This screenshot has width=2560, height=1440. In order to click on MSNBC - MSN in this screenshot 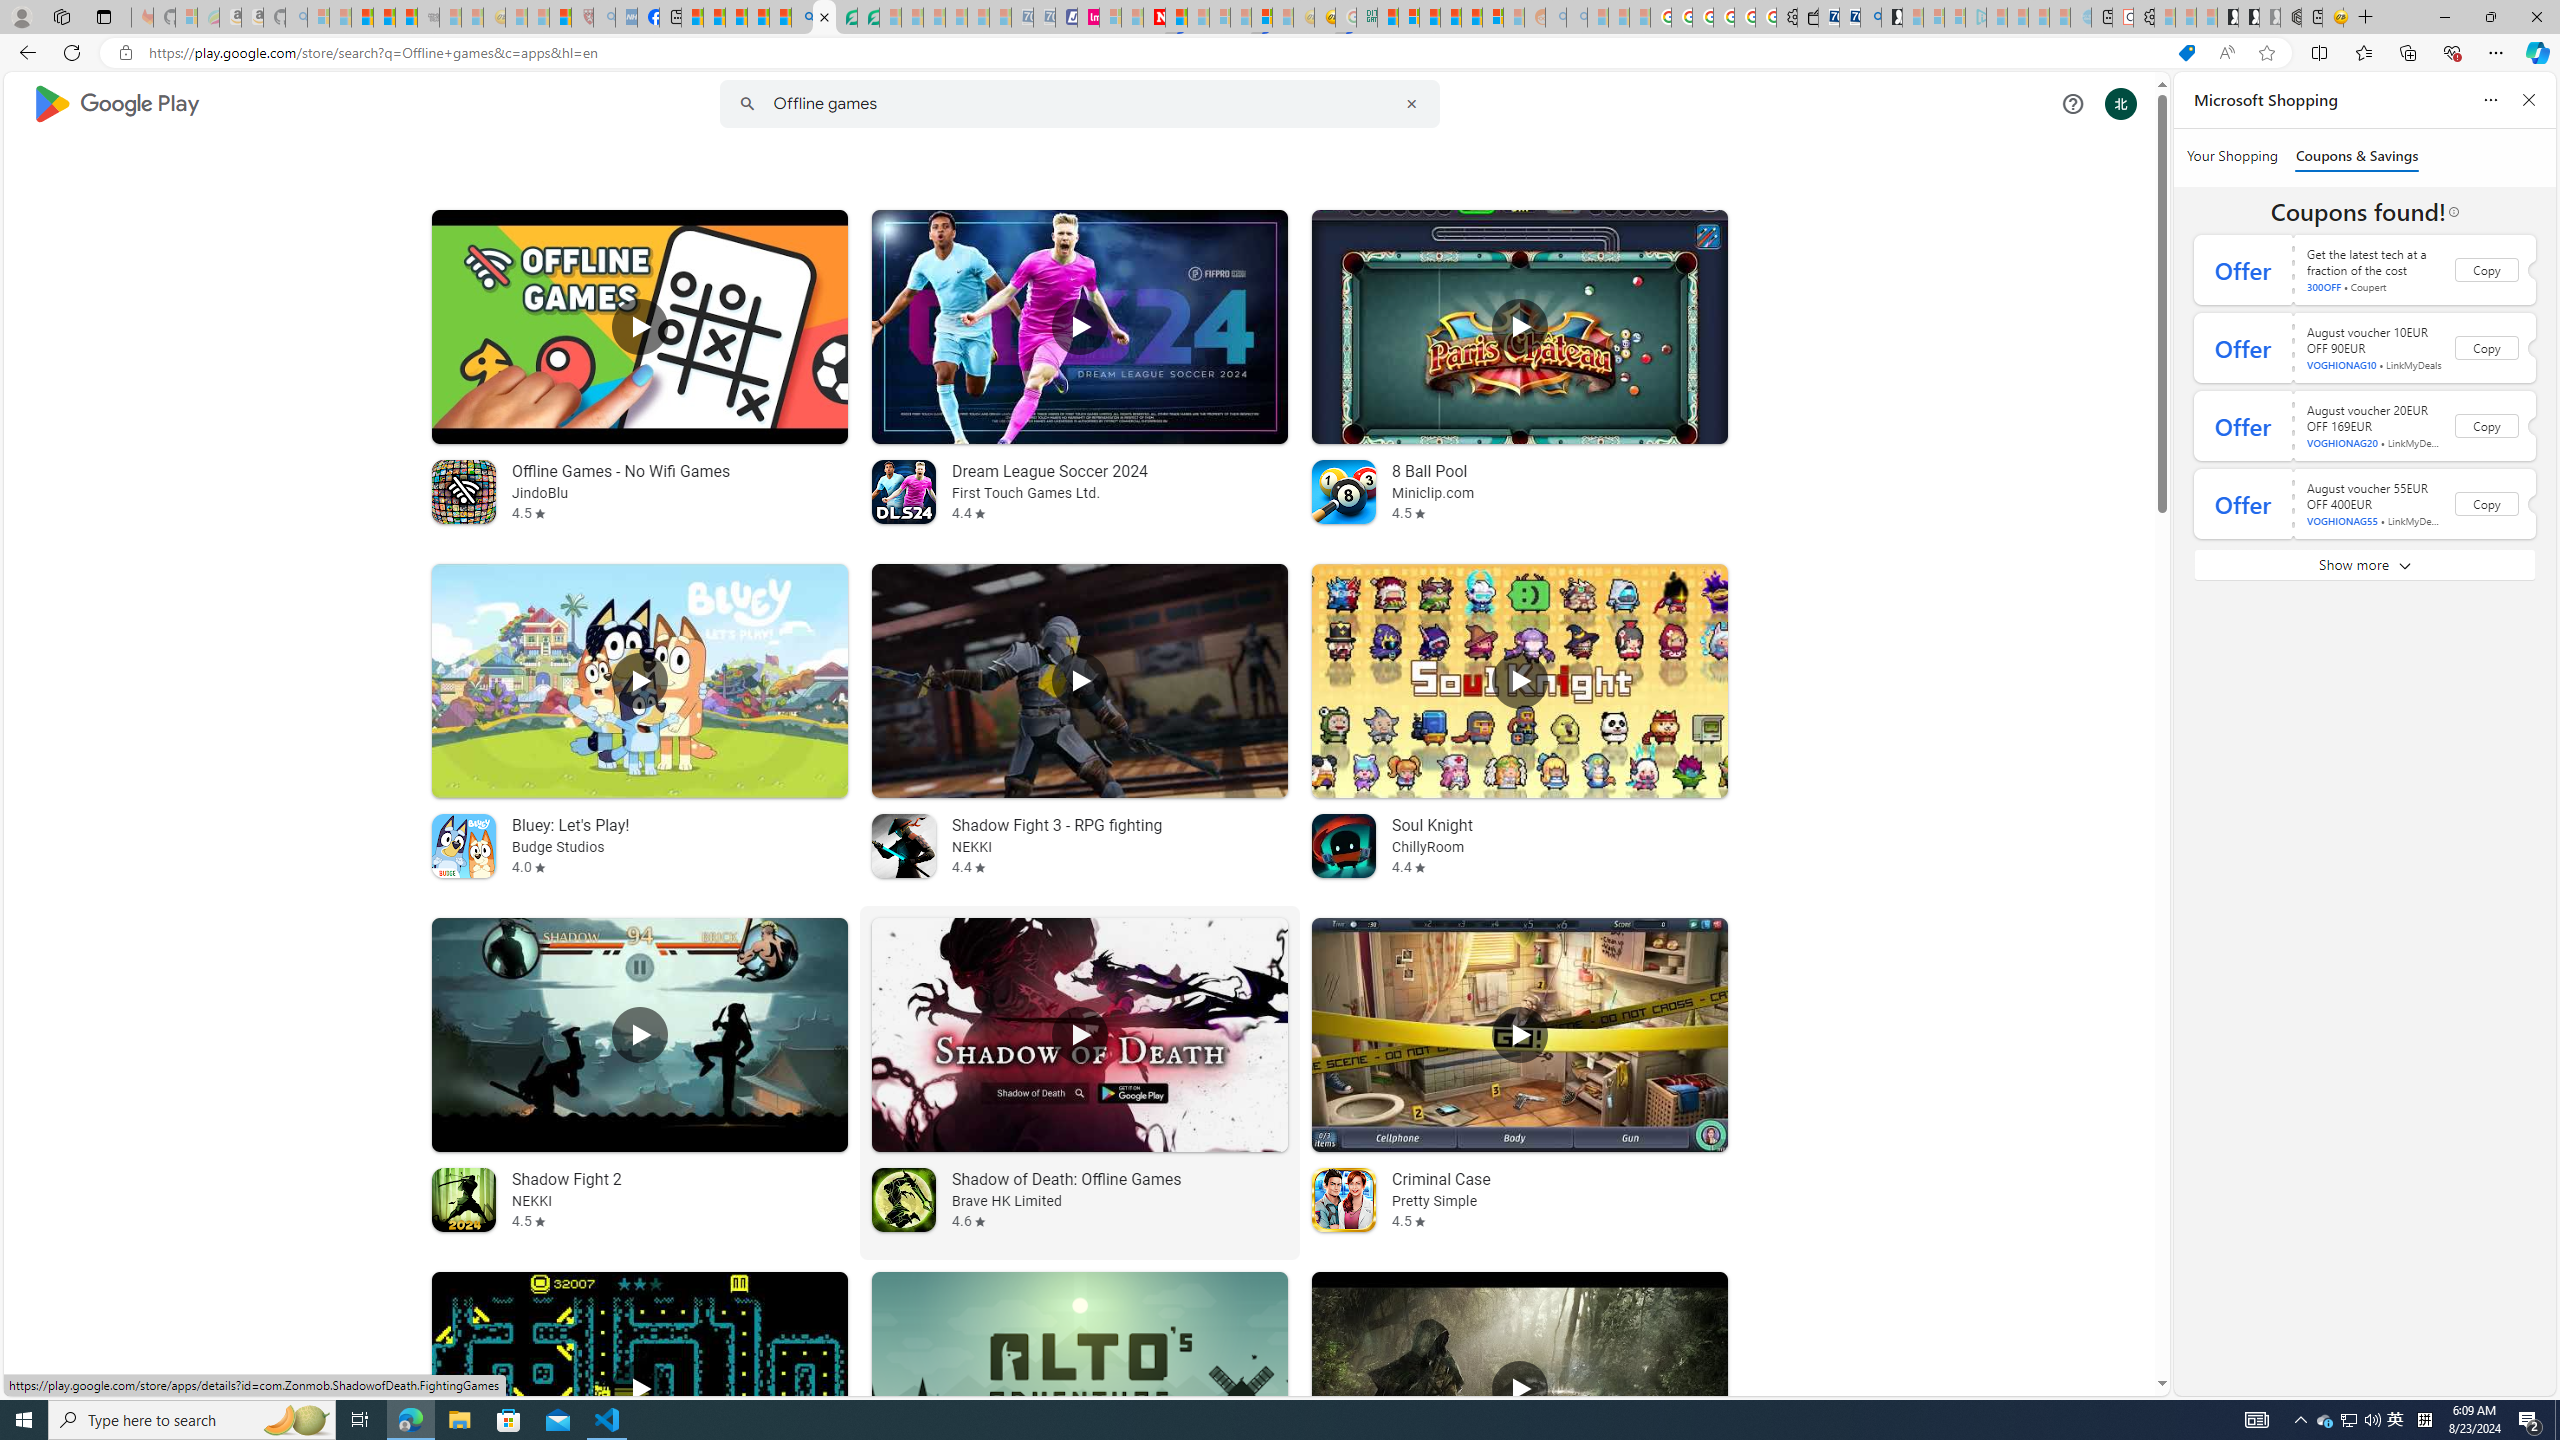, I will do `click(1388, 17)`.